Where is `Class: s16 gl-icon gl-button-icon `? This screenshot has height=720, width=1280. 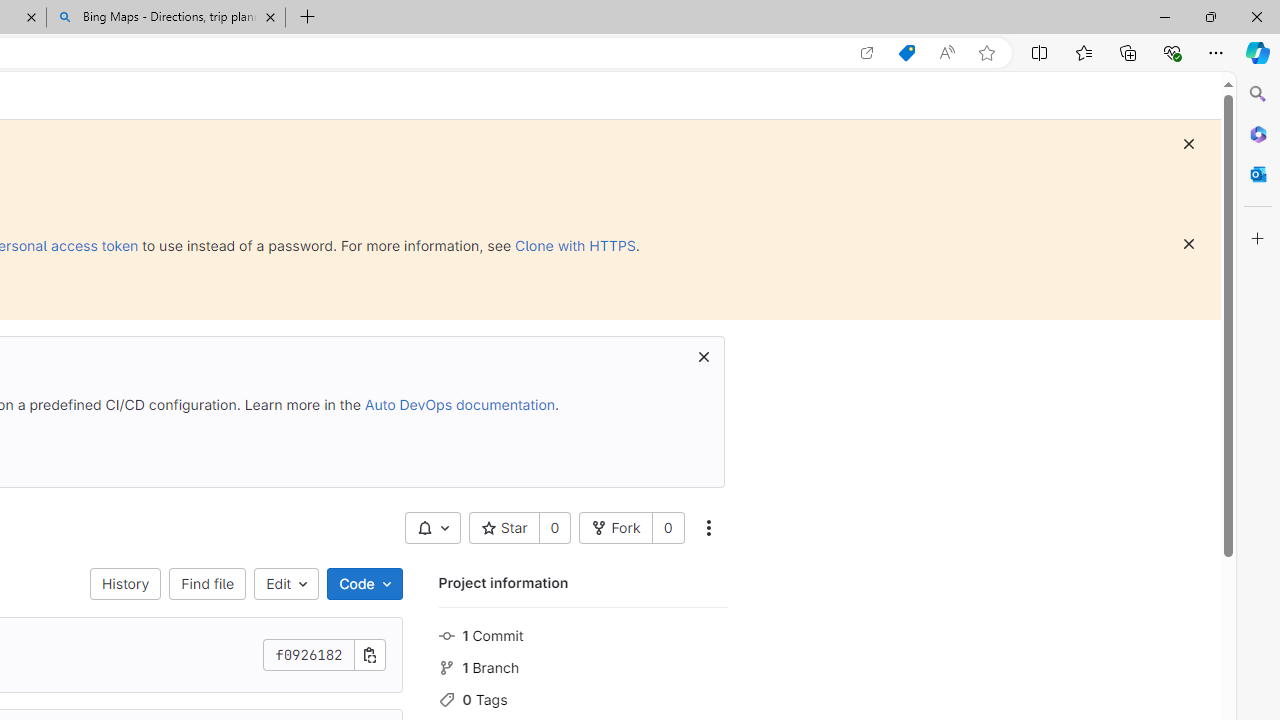
Class: s16 gl-icon gl-button-icon  is located at coordinates (703, 357).